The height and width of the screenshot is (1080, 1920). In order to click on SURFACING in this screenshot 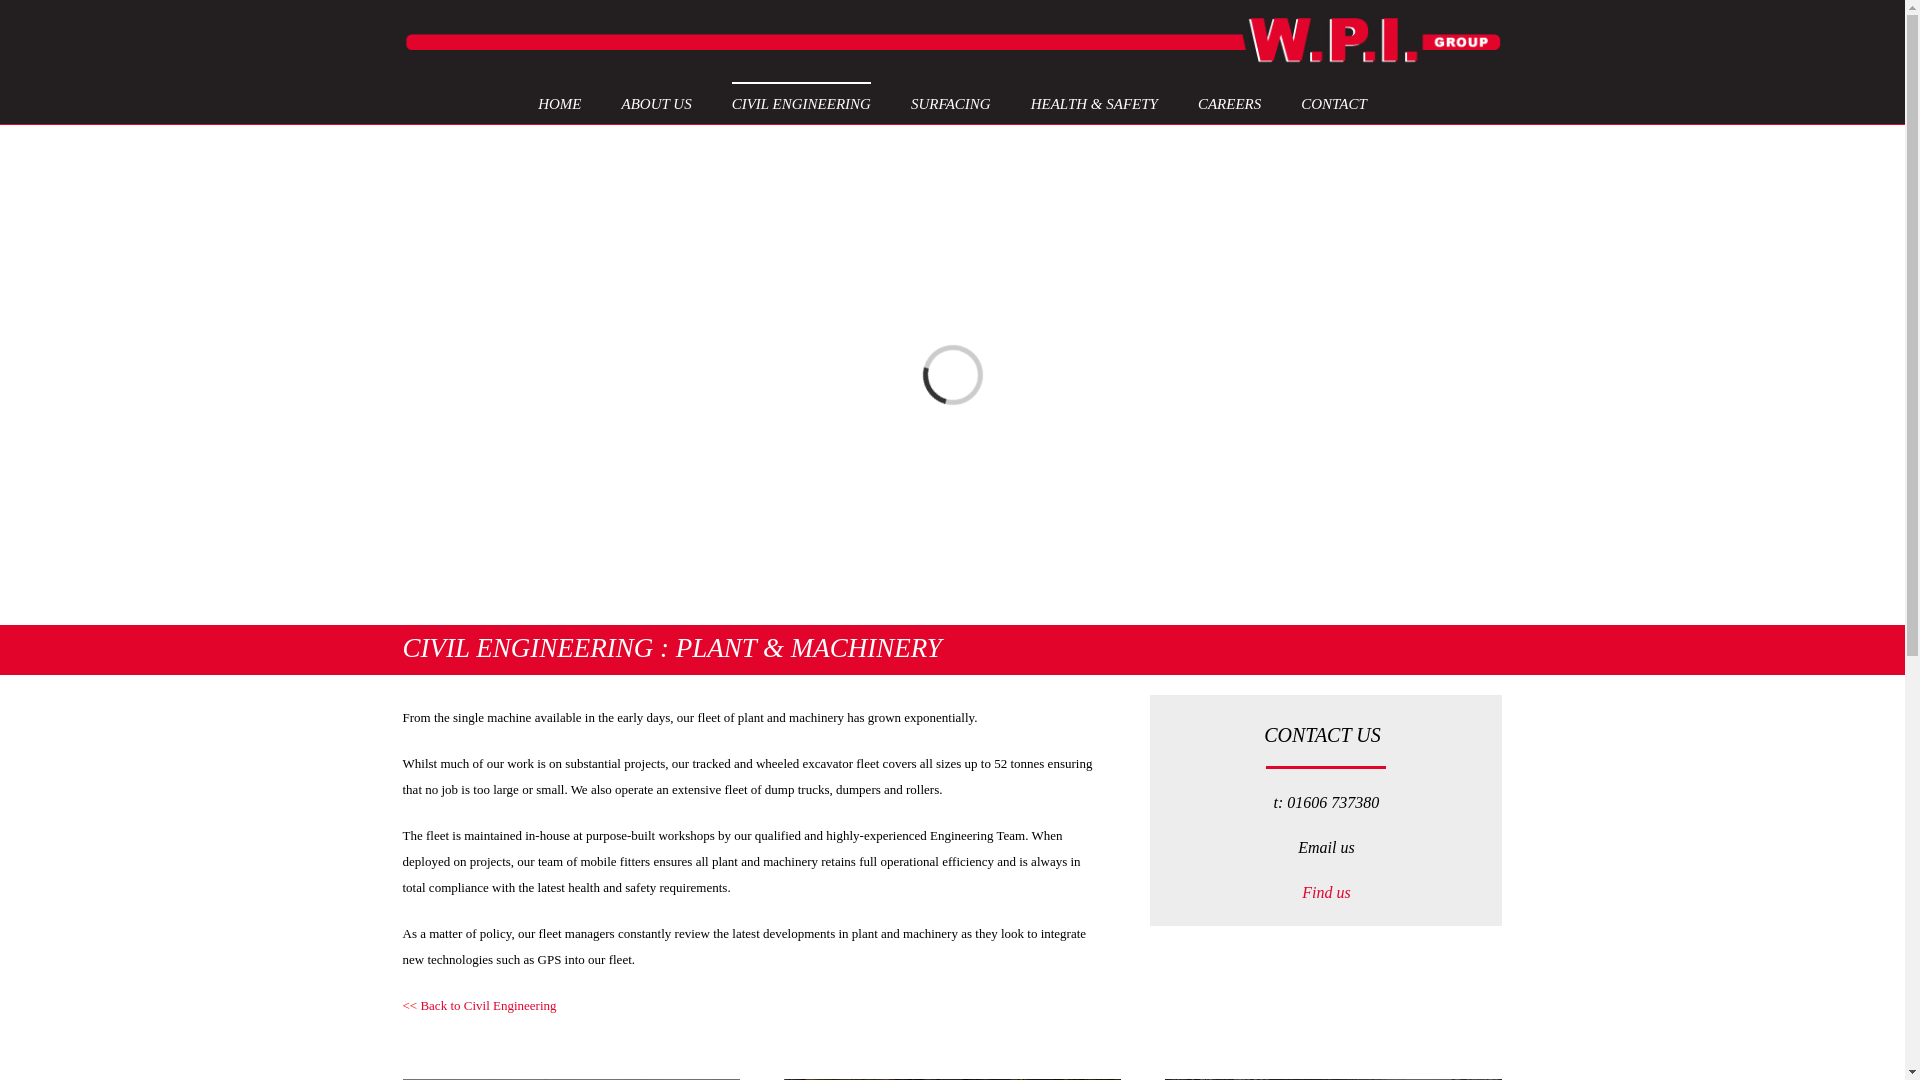, I will do `click(950, 103)`.